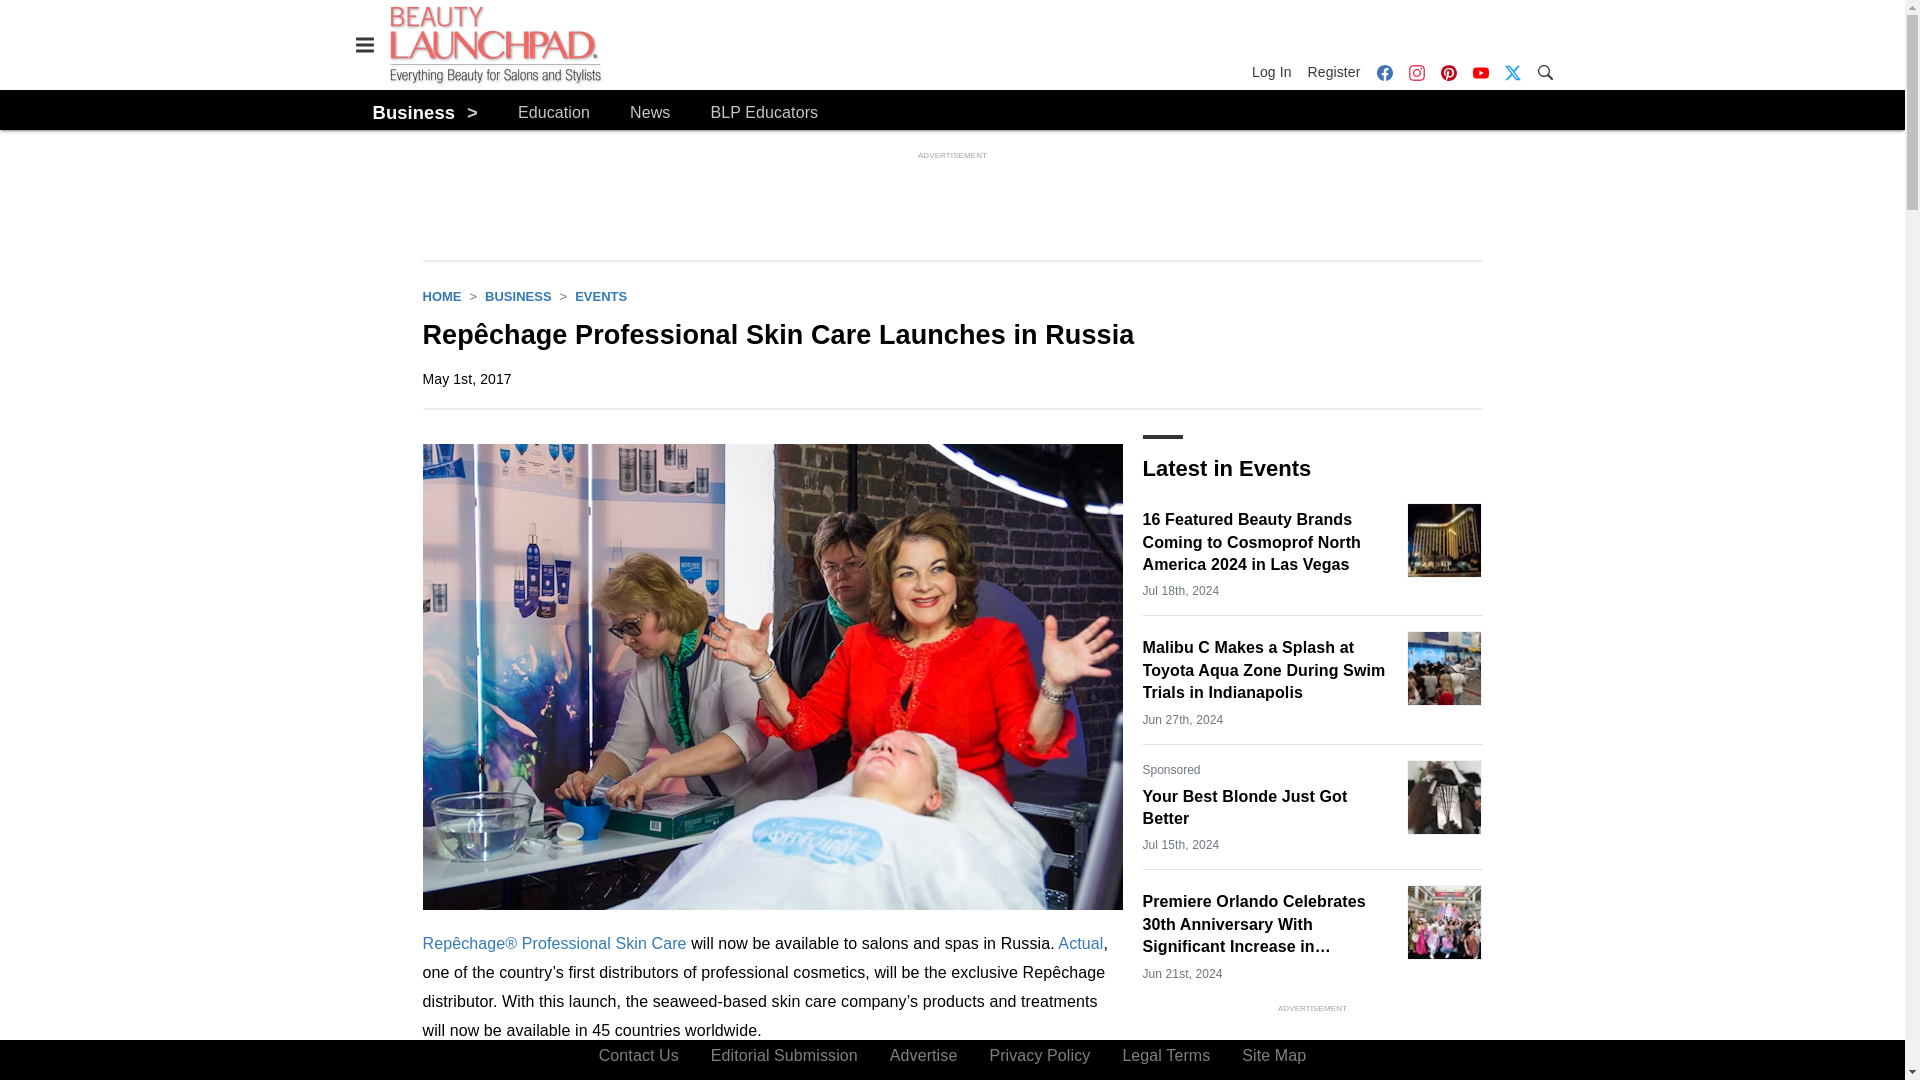  I want to click on YouTube icon, so click(1479, 72).